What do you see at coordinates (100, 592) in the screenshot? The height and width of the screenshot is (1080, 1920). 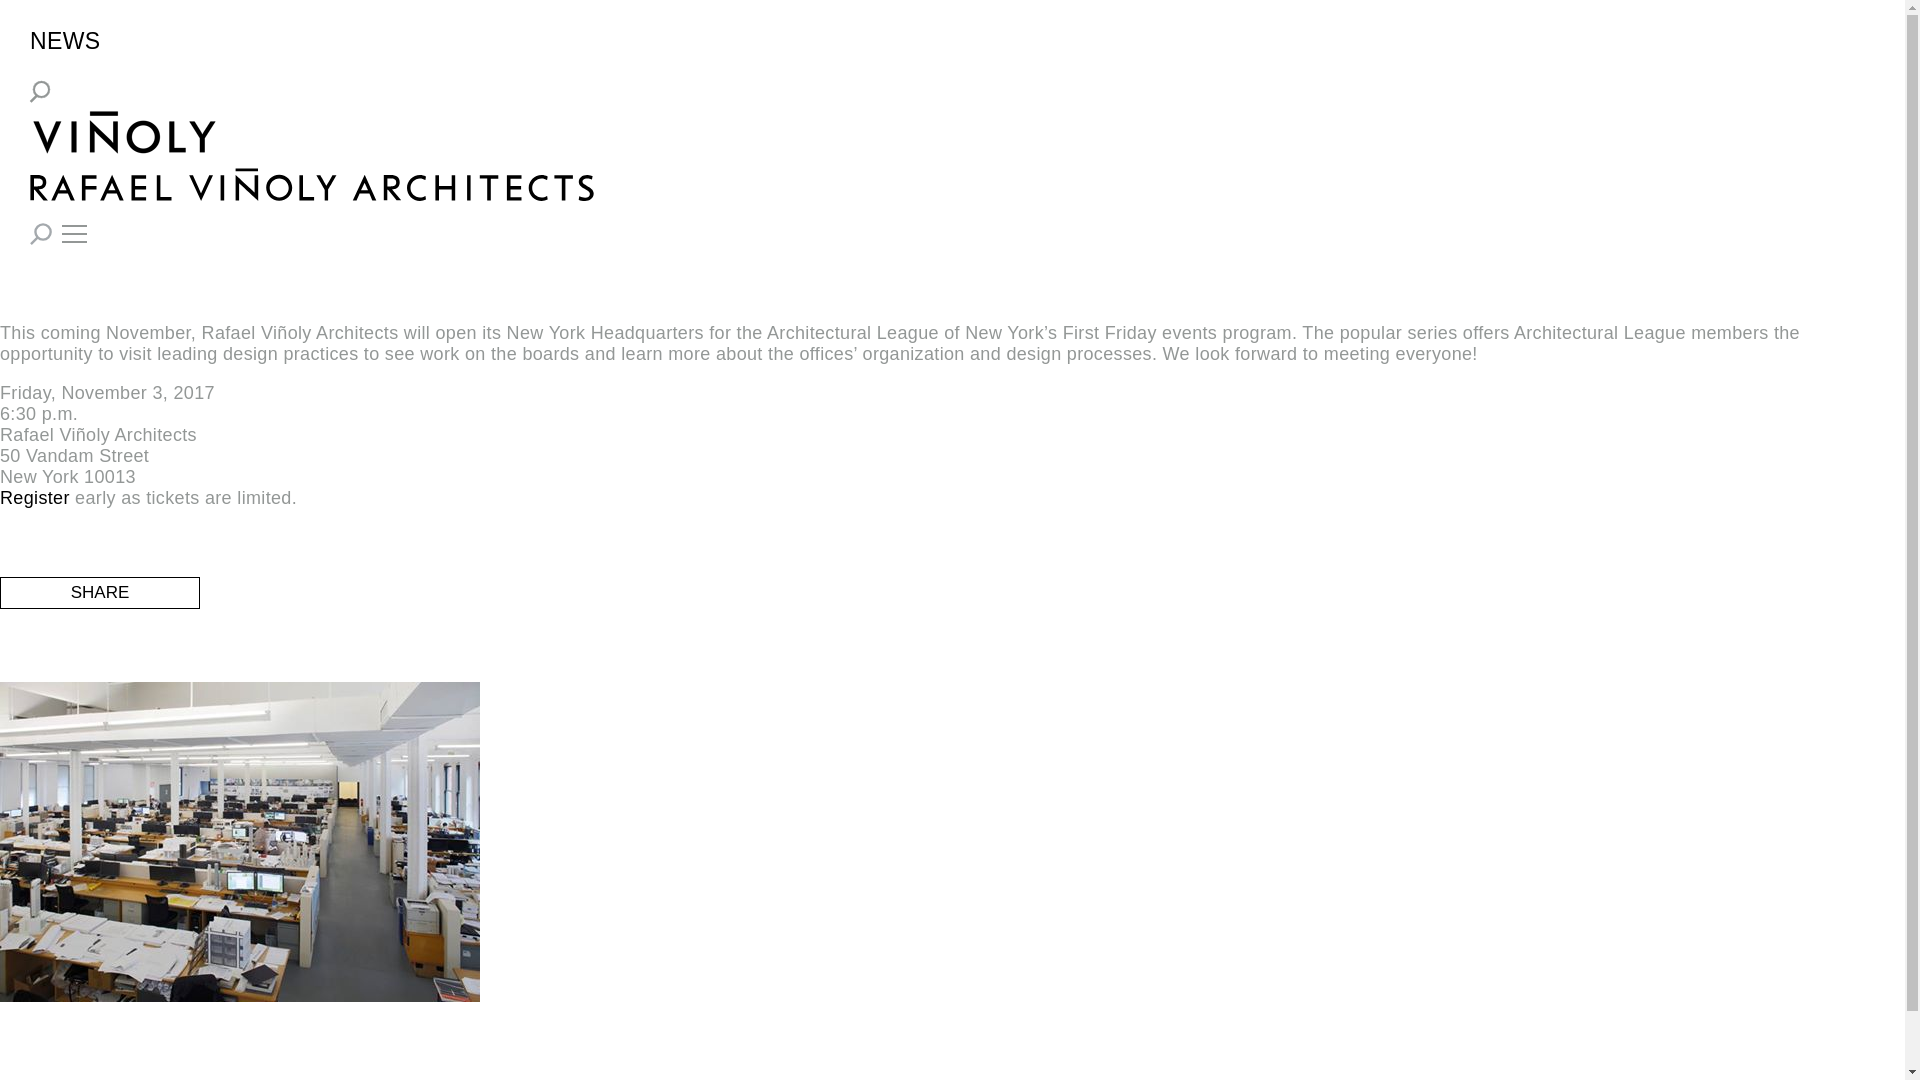 I see `SHARE` at bounding box center [100, 592].